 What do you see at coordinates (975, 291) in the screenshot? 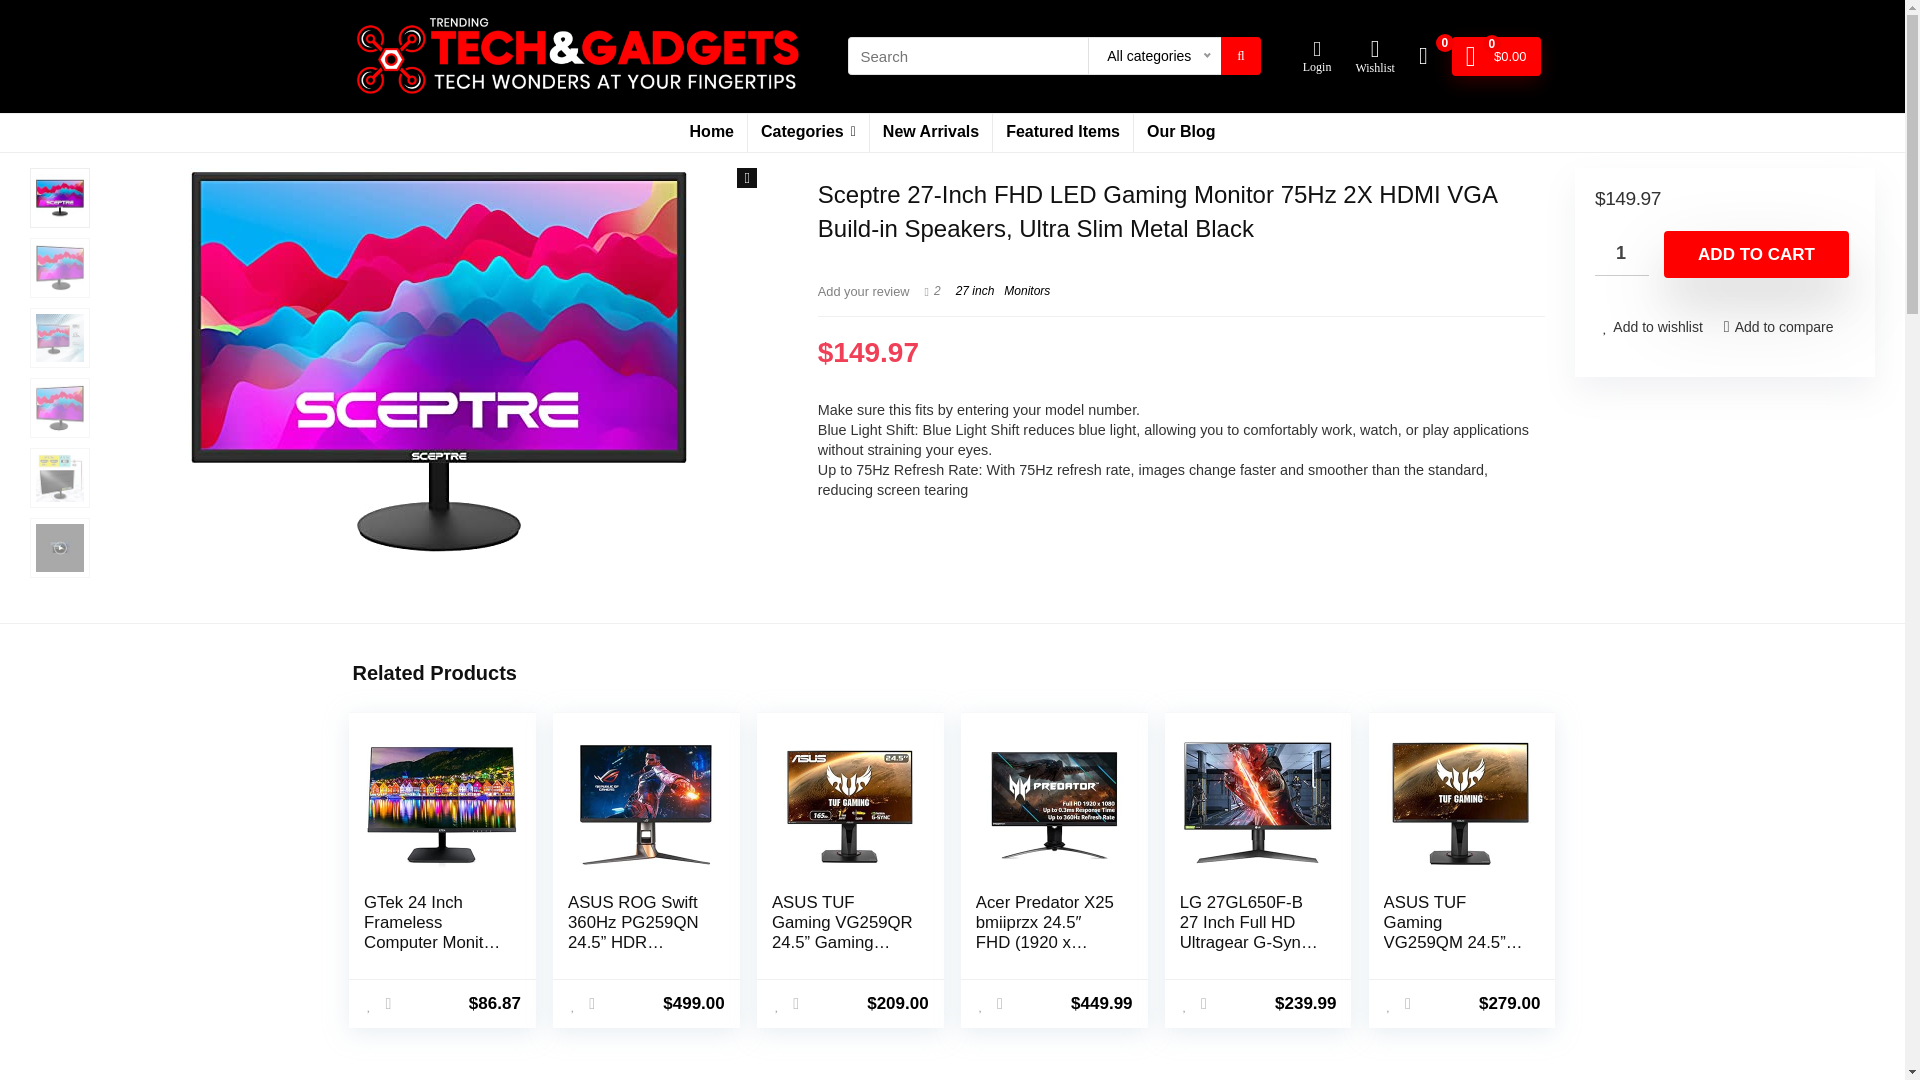
I see `View all posts in 27 inch` at bounding box center [975, 291].